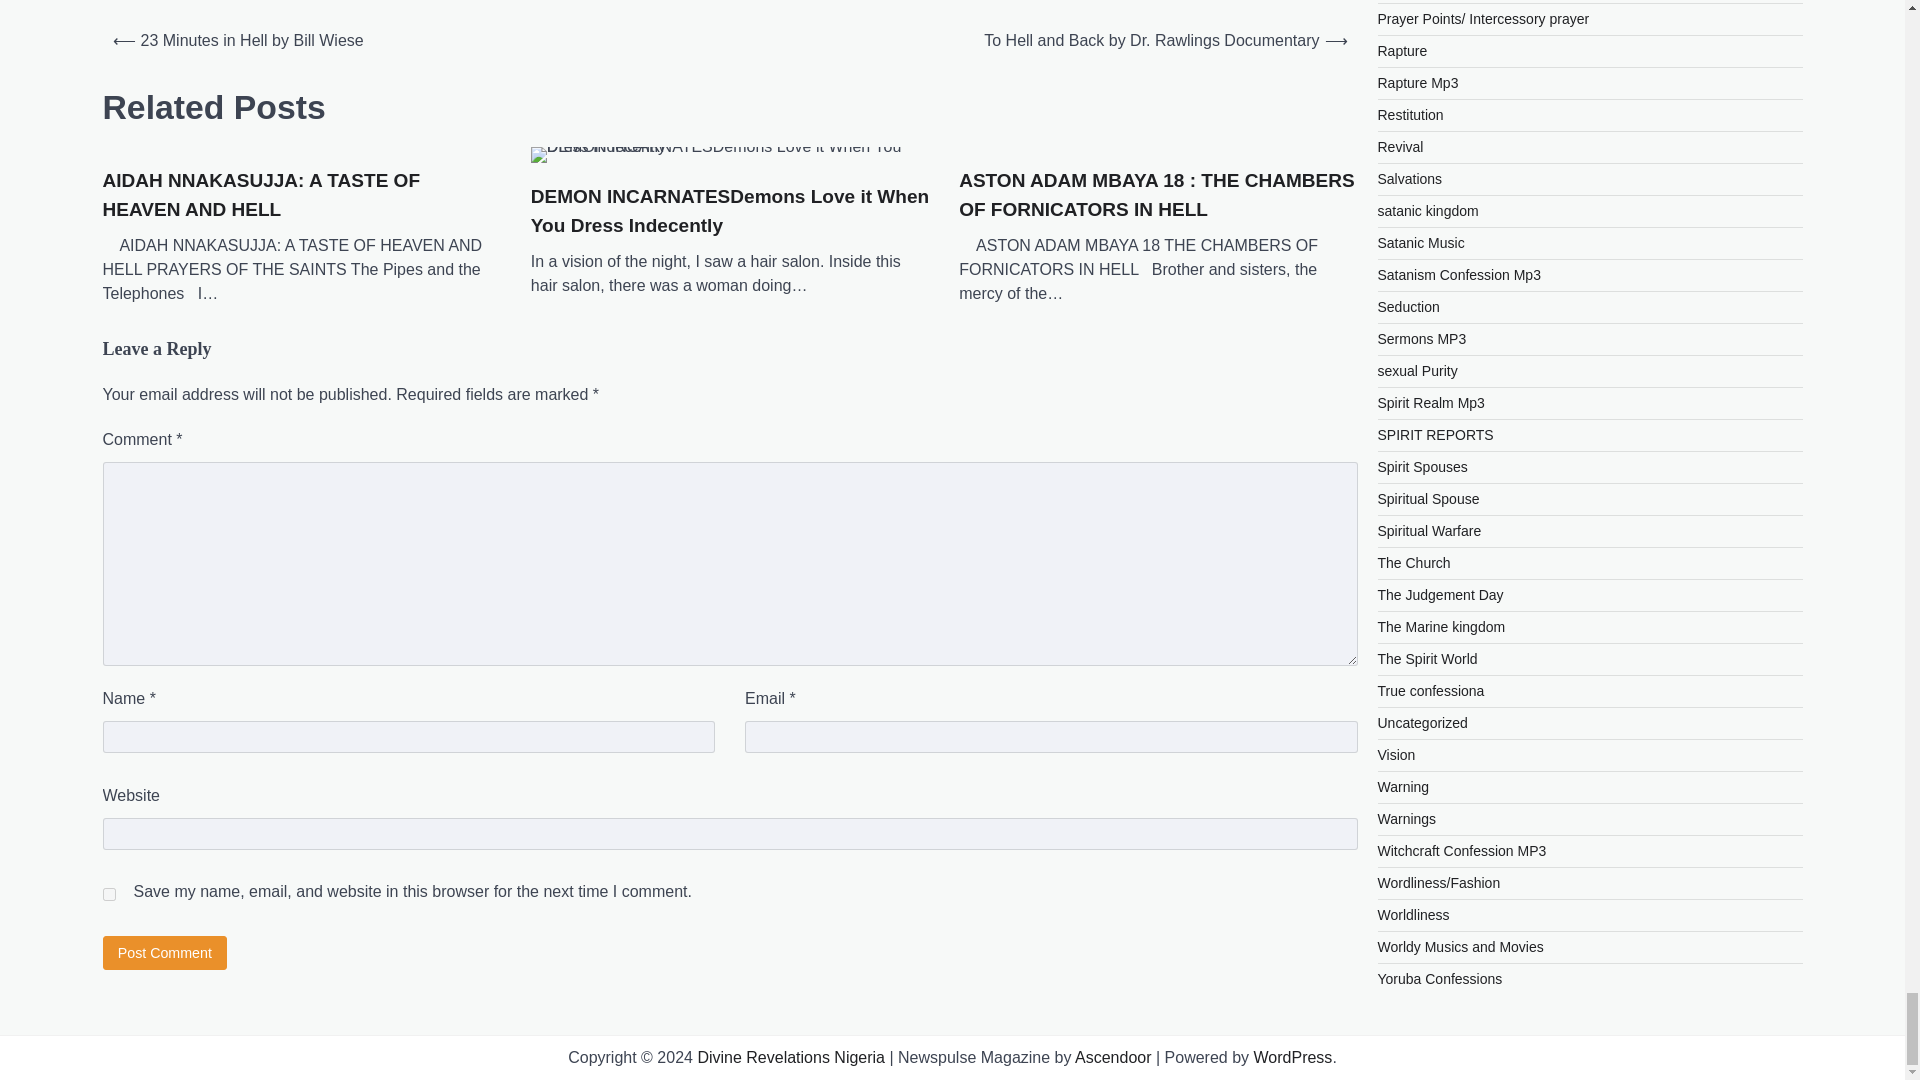 The height and width of the screenshot is (1080, 1920). I want to click on yes, so click(108, 894).